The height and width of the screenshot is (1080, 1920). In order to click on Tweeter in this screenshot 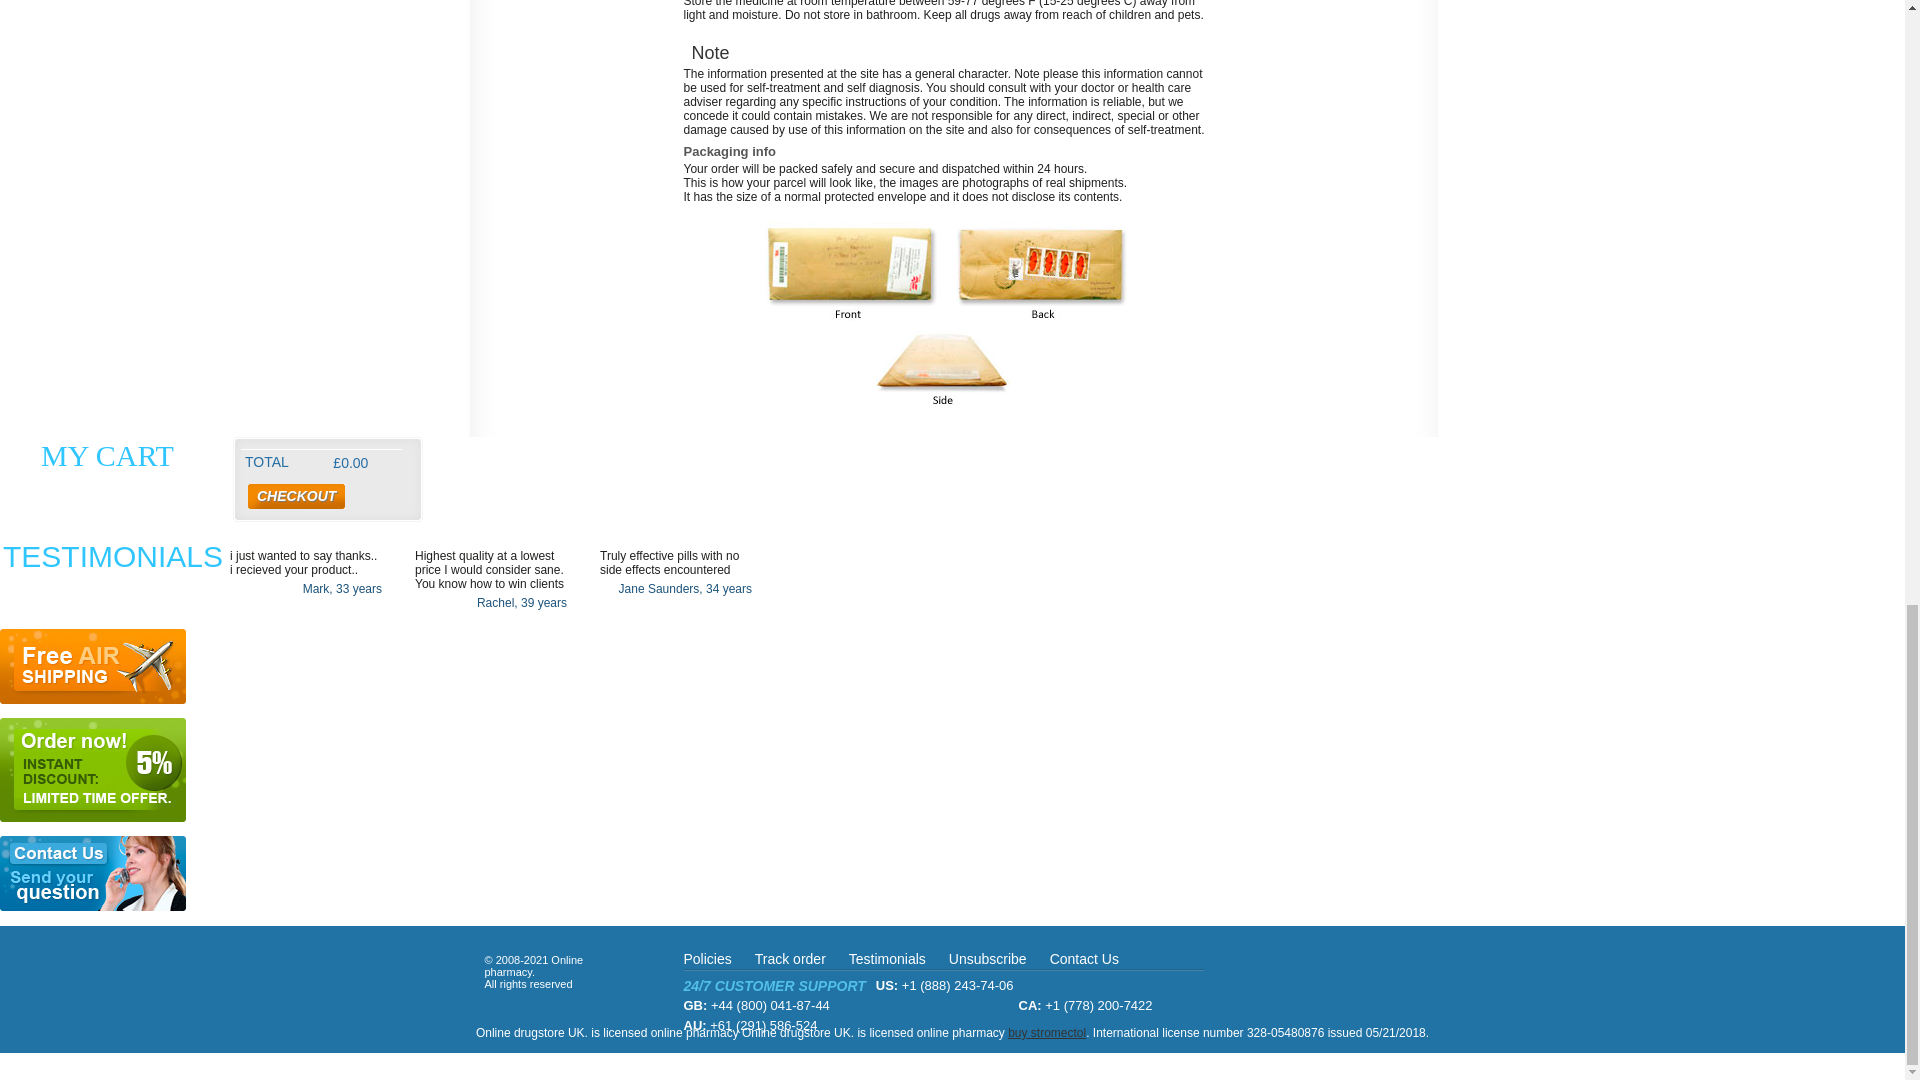, I will do `click(1320, 972)`.